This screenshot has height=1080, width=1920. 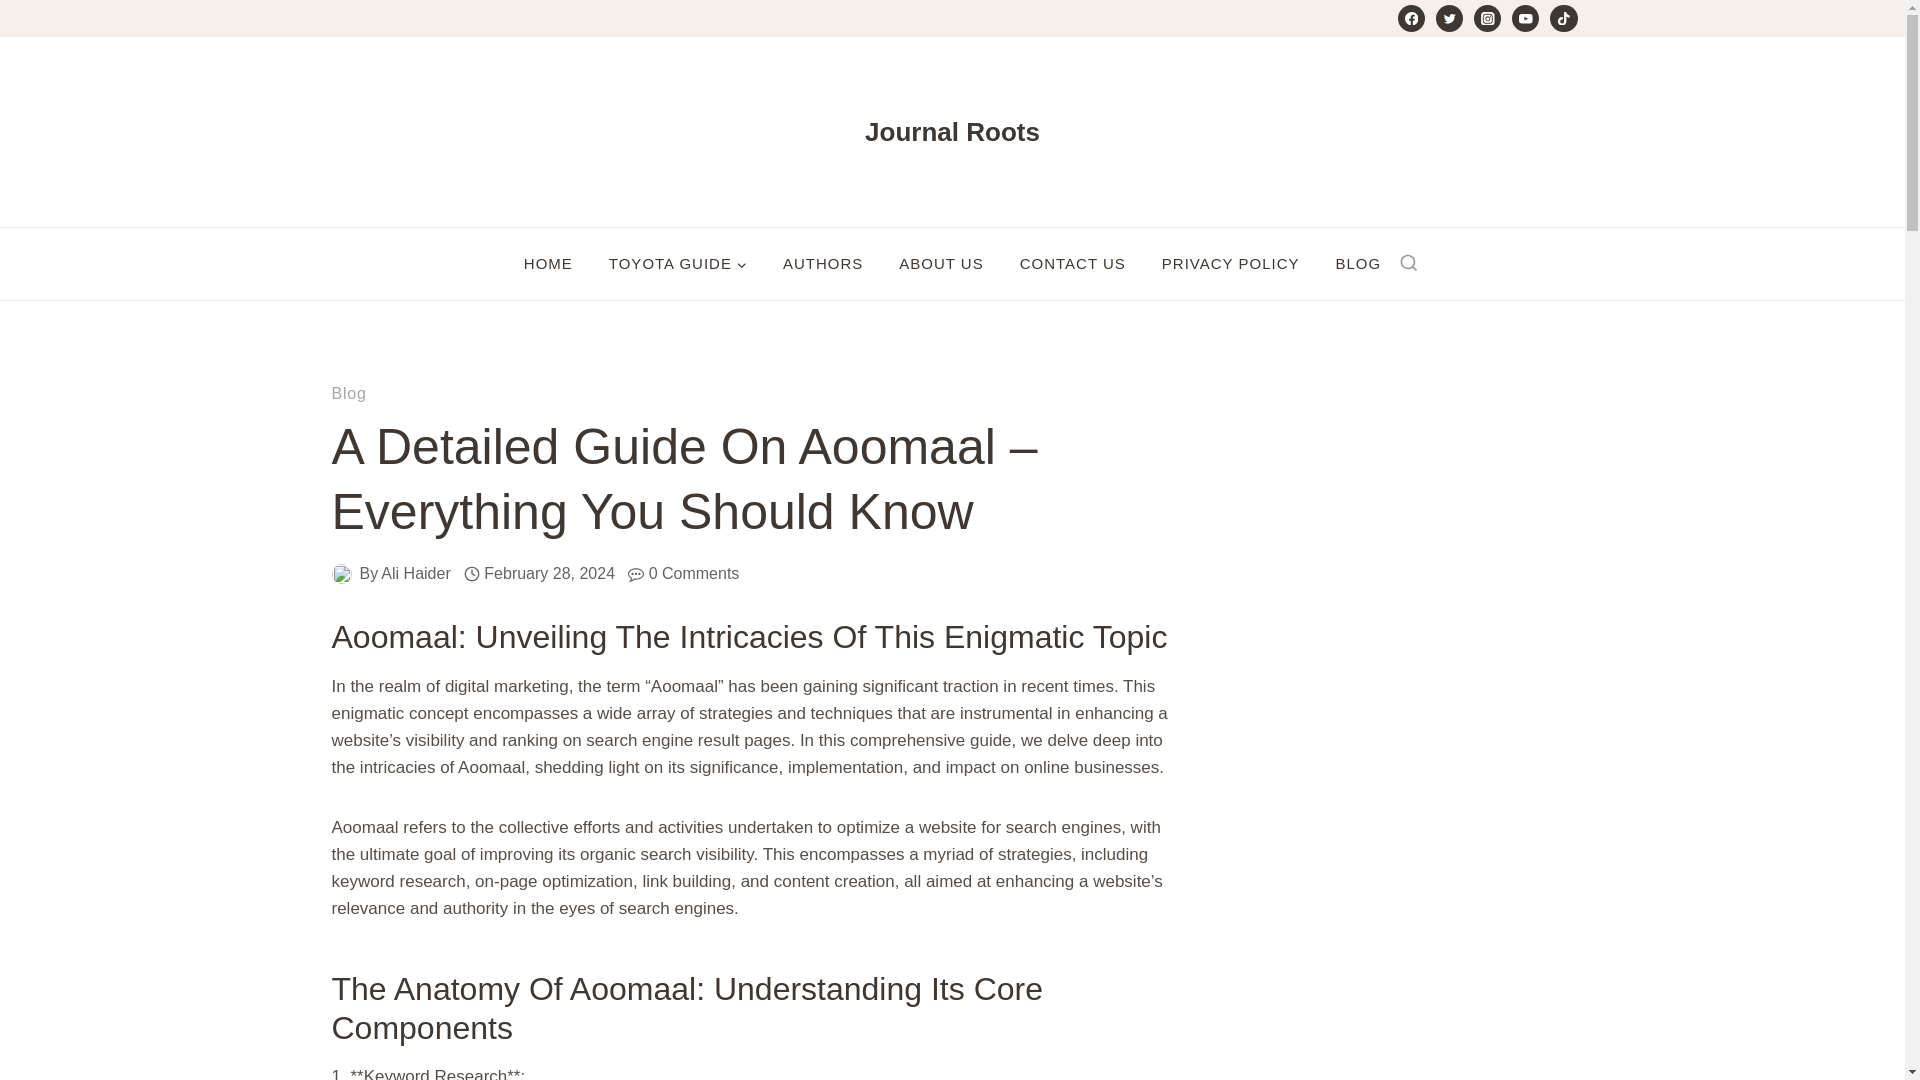 What do you see at coordinates (678, 264) in the screenshot?
I see `TOYOTA GUIDE` at bounding box center [678, 264].